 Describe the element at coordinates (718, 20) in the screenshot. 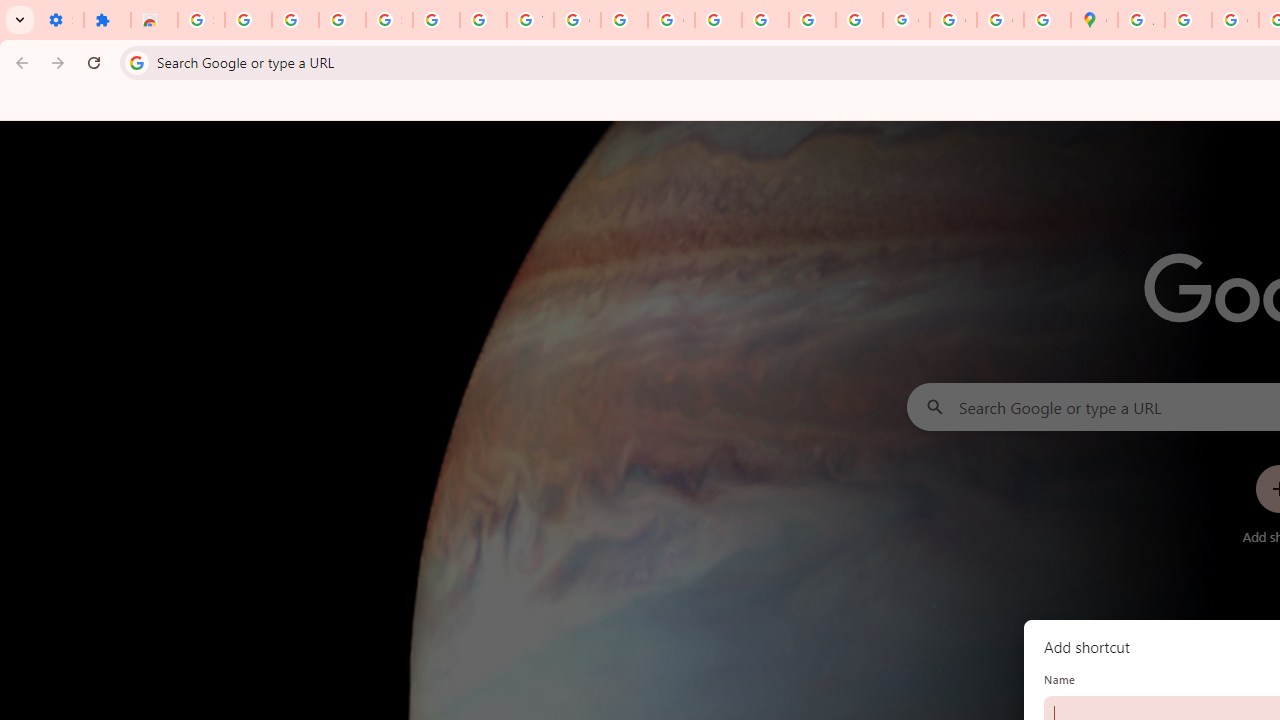

I see `Privacy Help Center - Policies Help` at that location.